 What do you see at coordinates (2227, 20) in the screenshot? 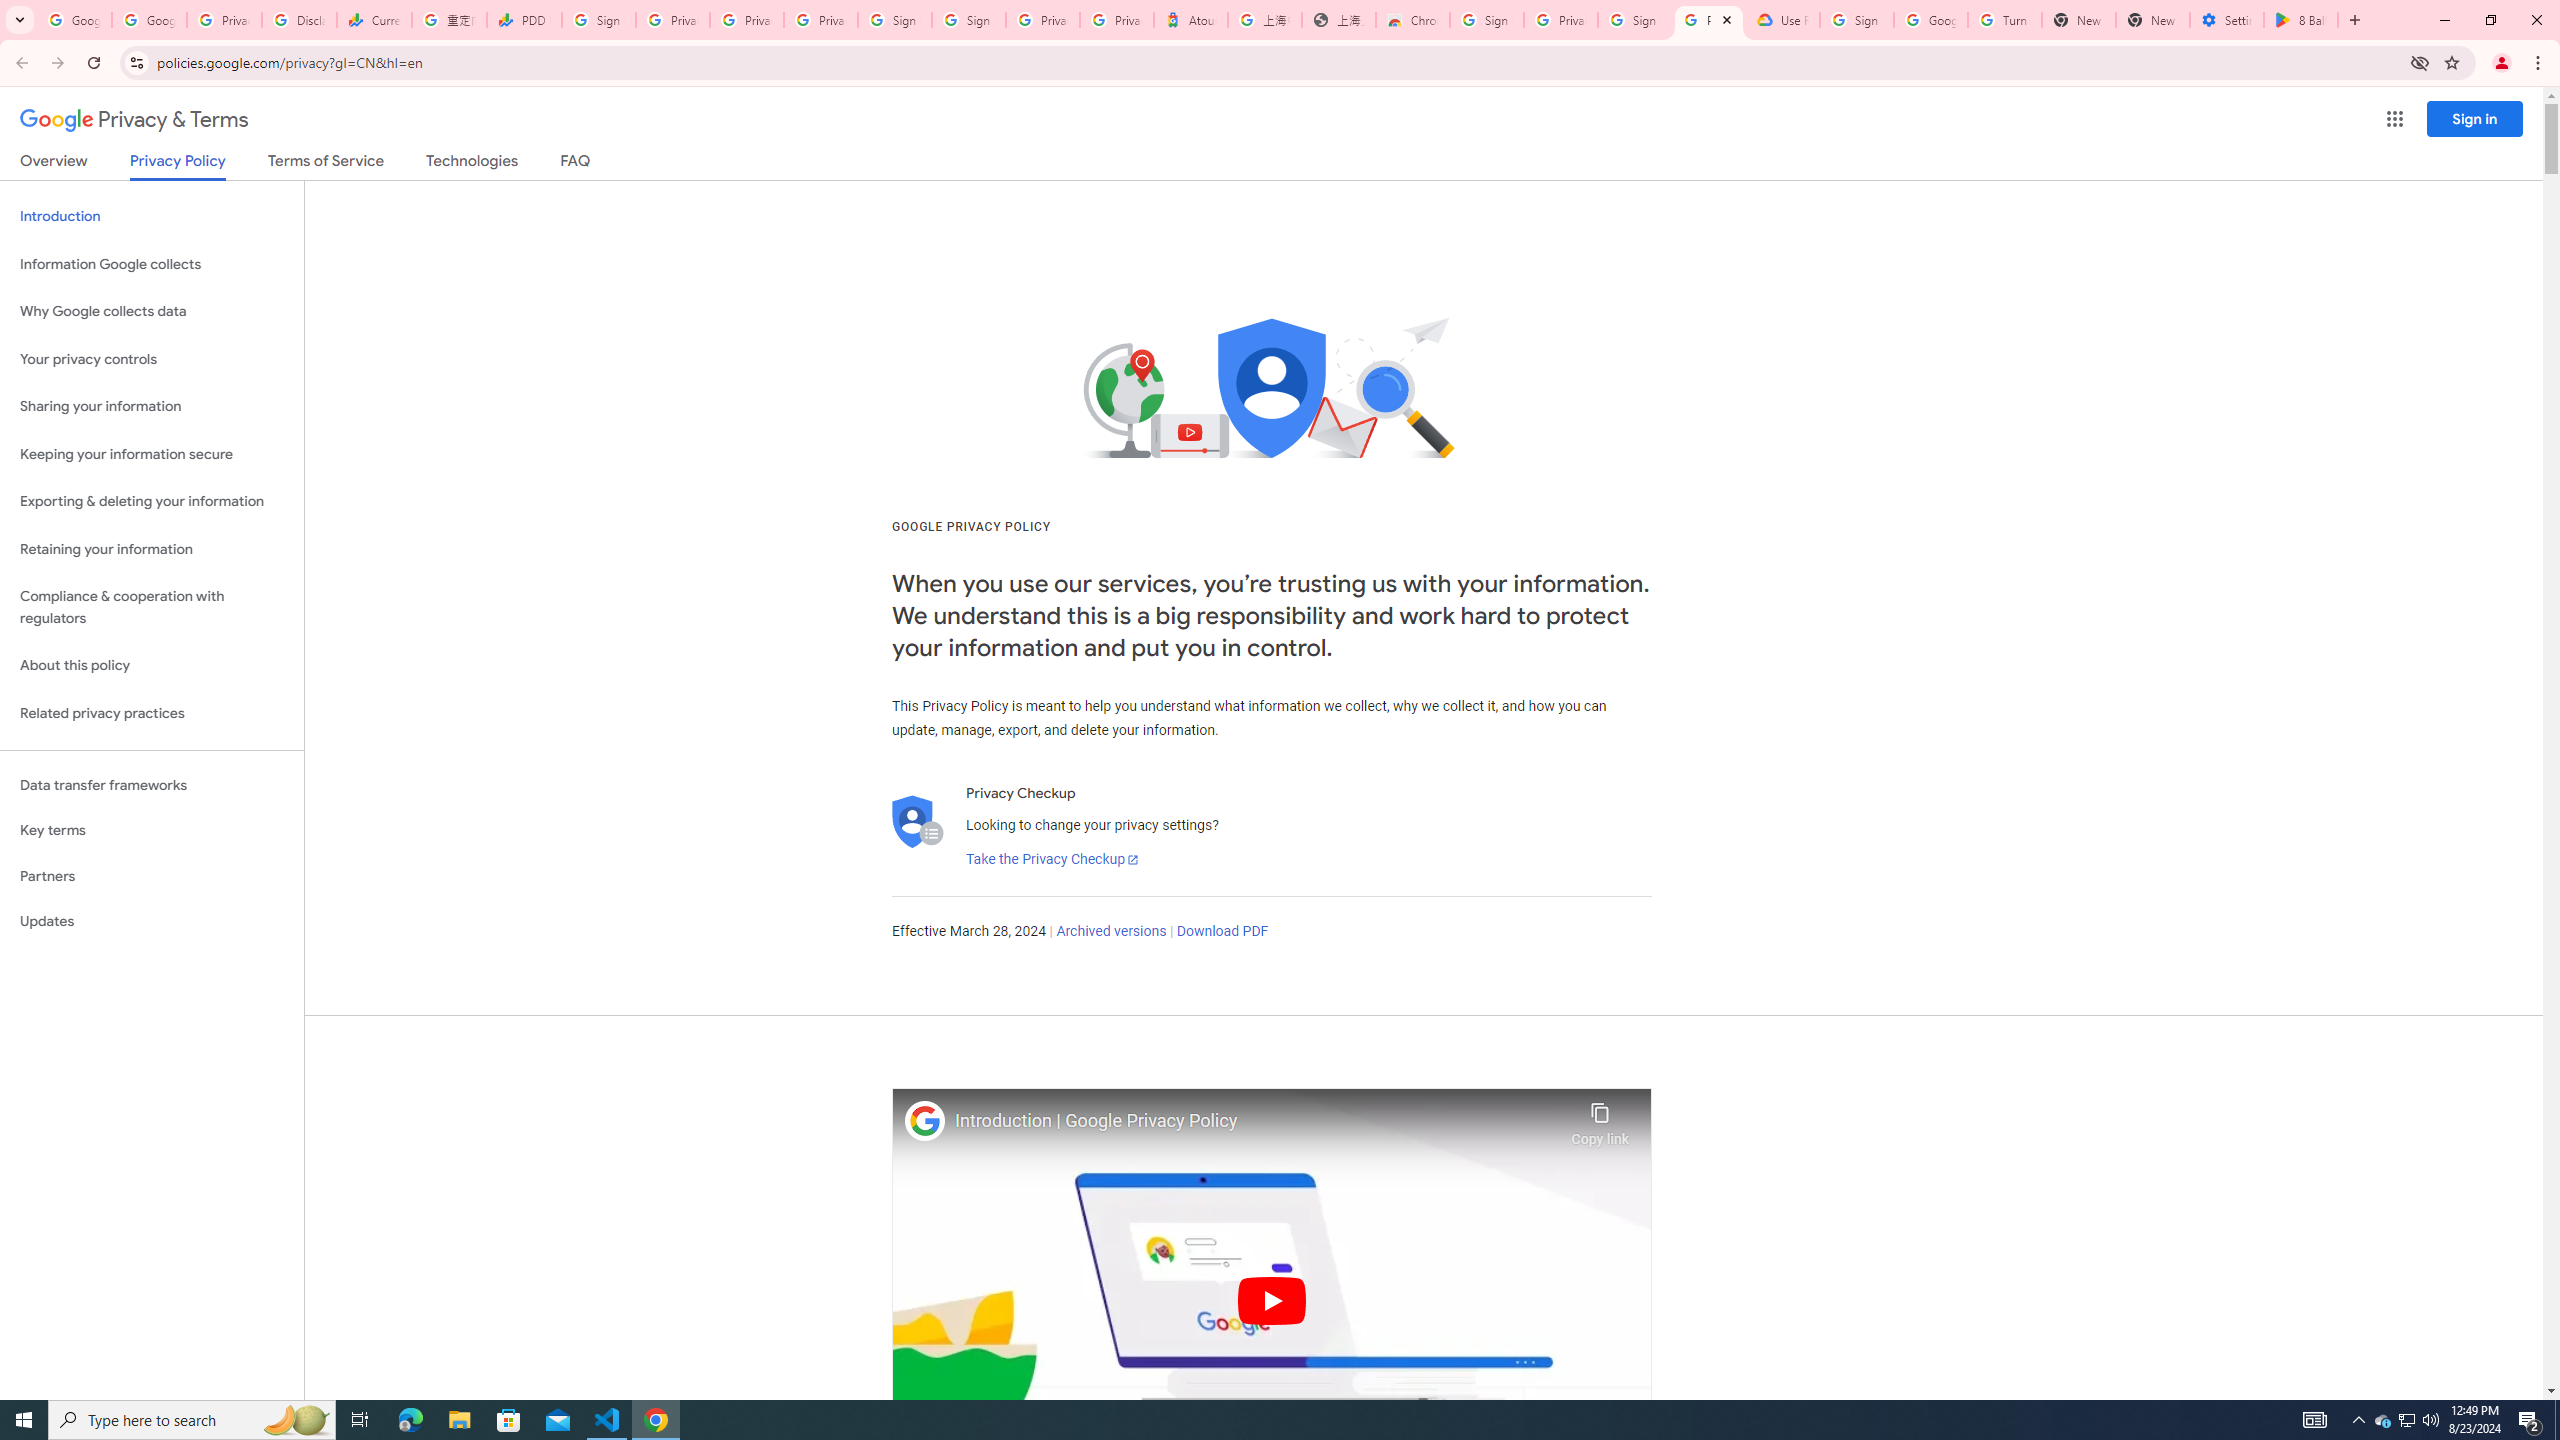
I see `Settings - System` at bounding box center [2227, 20].